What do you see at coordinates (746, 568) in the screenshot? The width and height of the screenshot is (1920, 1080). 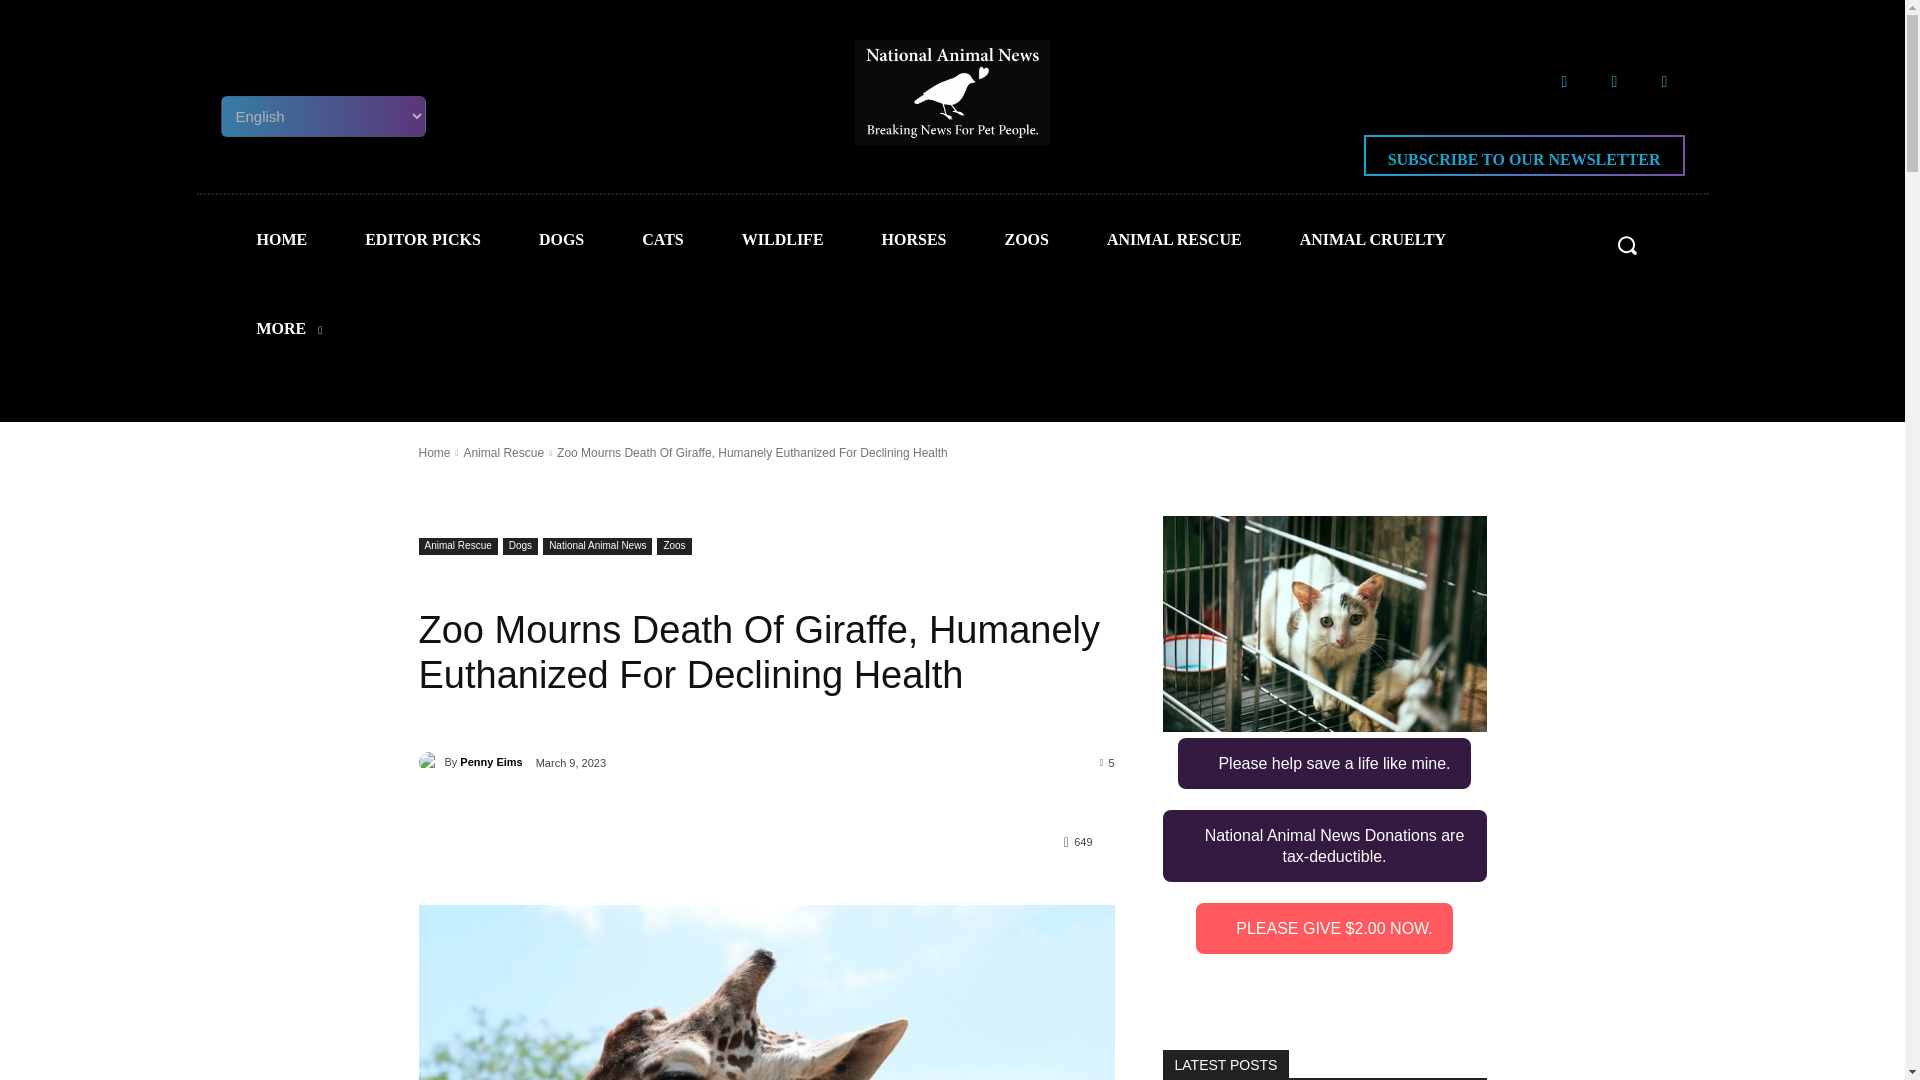 I see `Join` at bounding box center [746, 568].